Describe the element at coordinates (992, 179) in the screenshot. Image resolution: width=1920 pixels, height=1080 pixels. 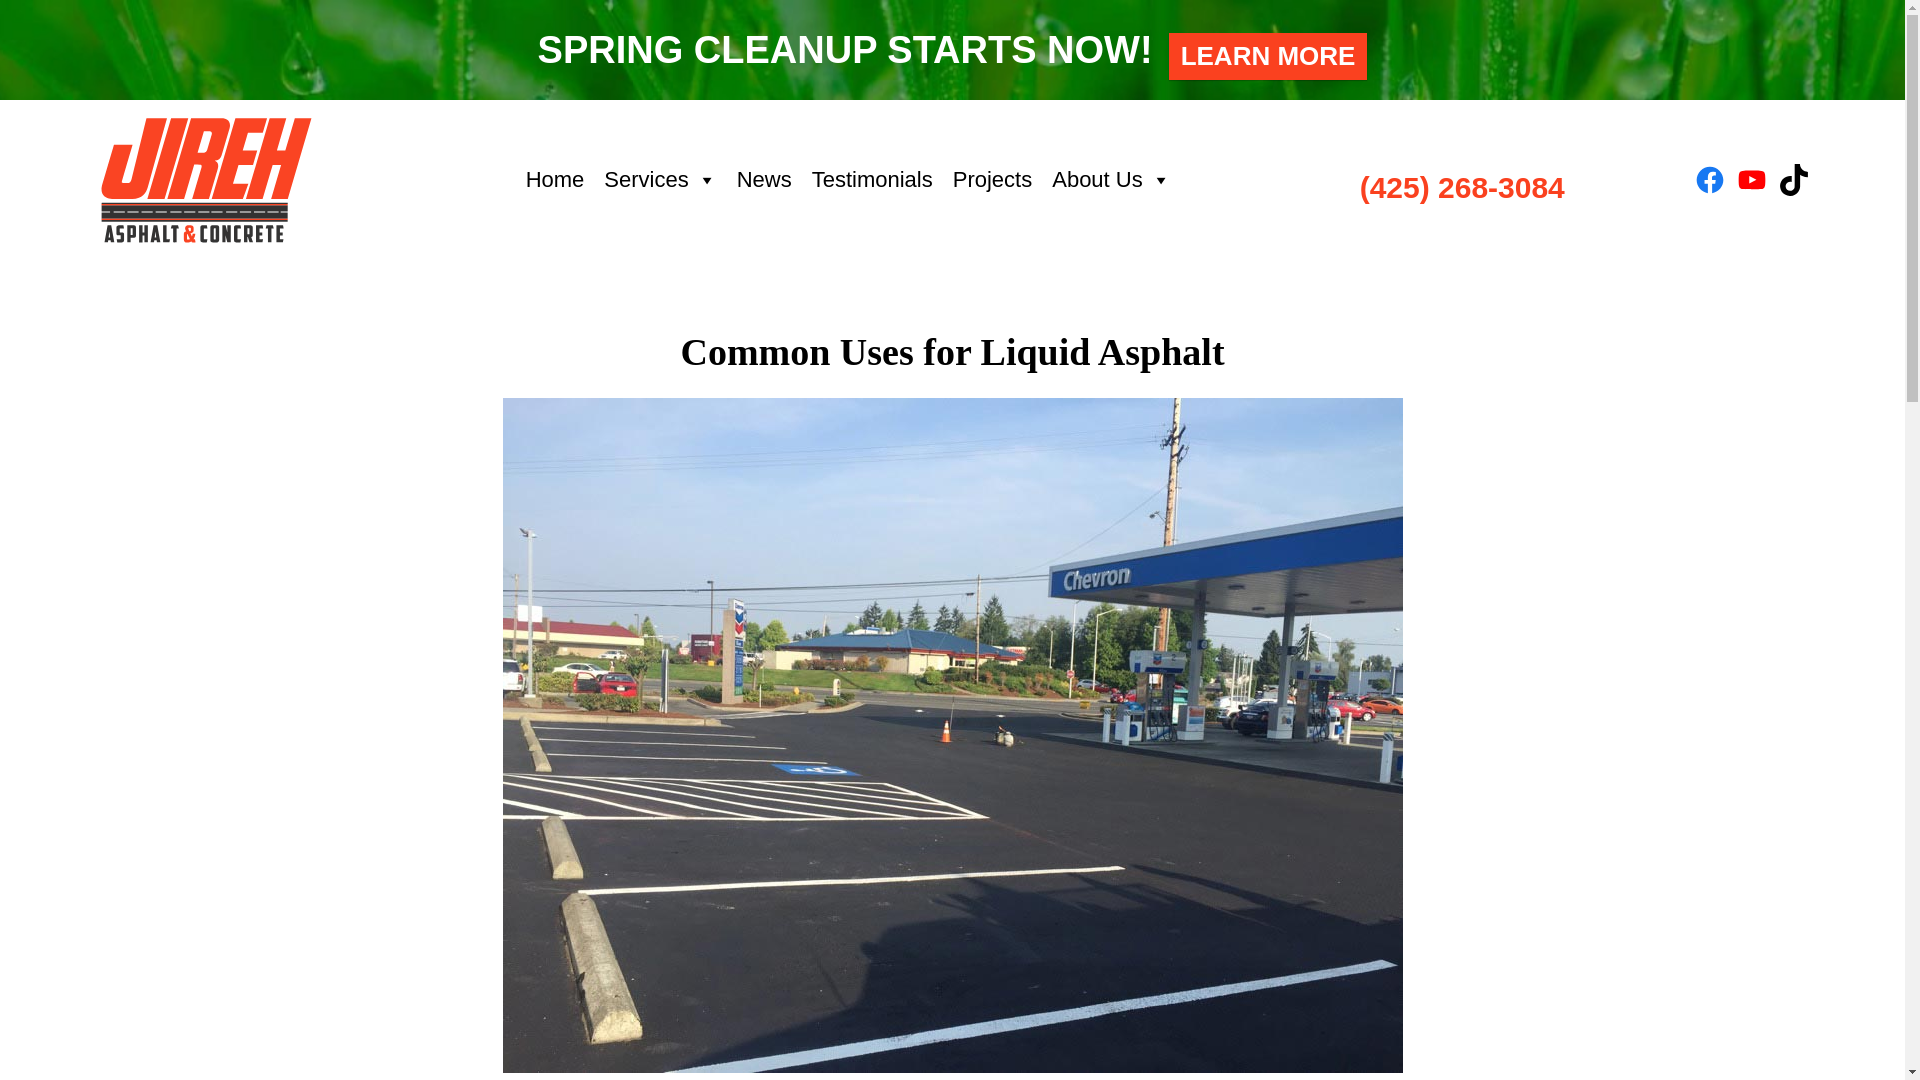
I see `Projects` at that location.